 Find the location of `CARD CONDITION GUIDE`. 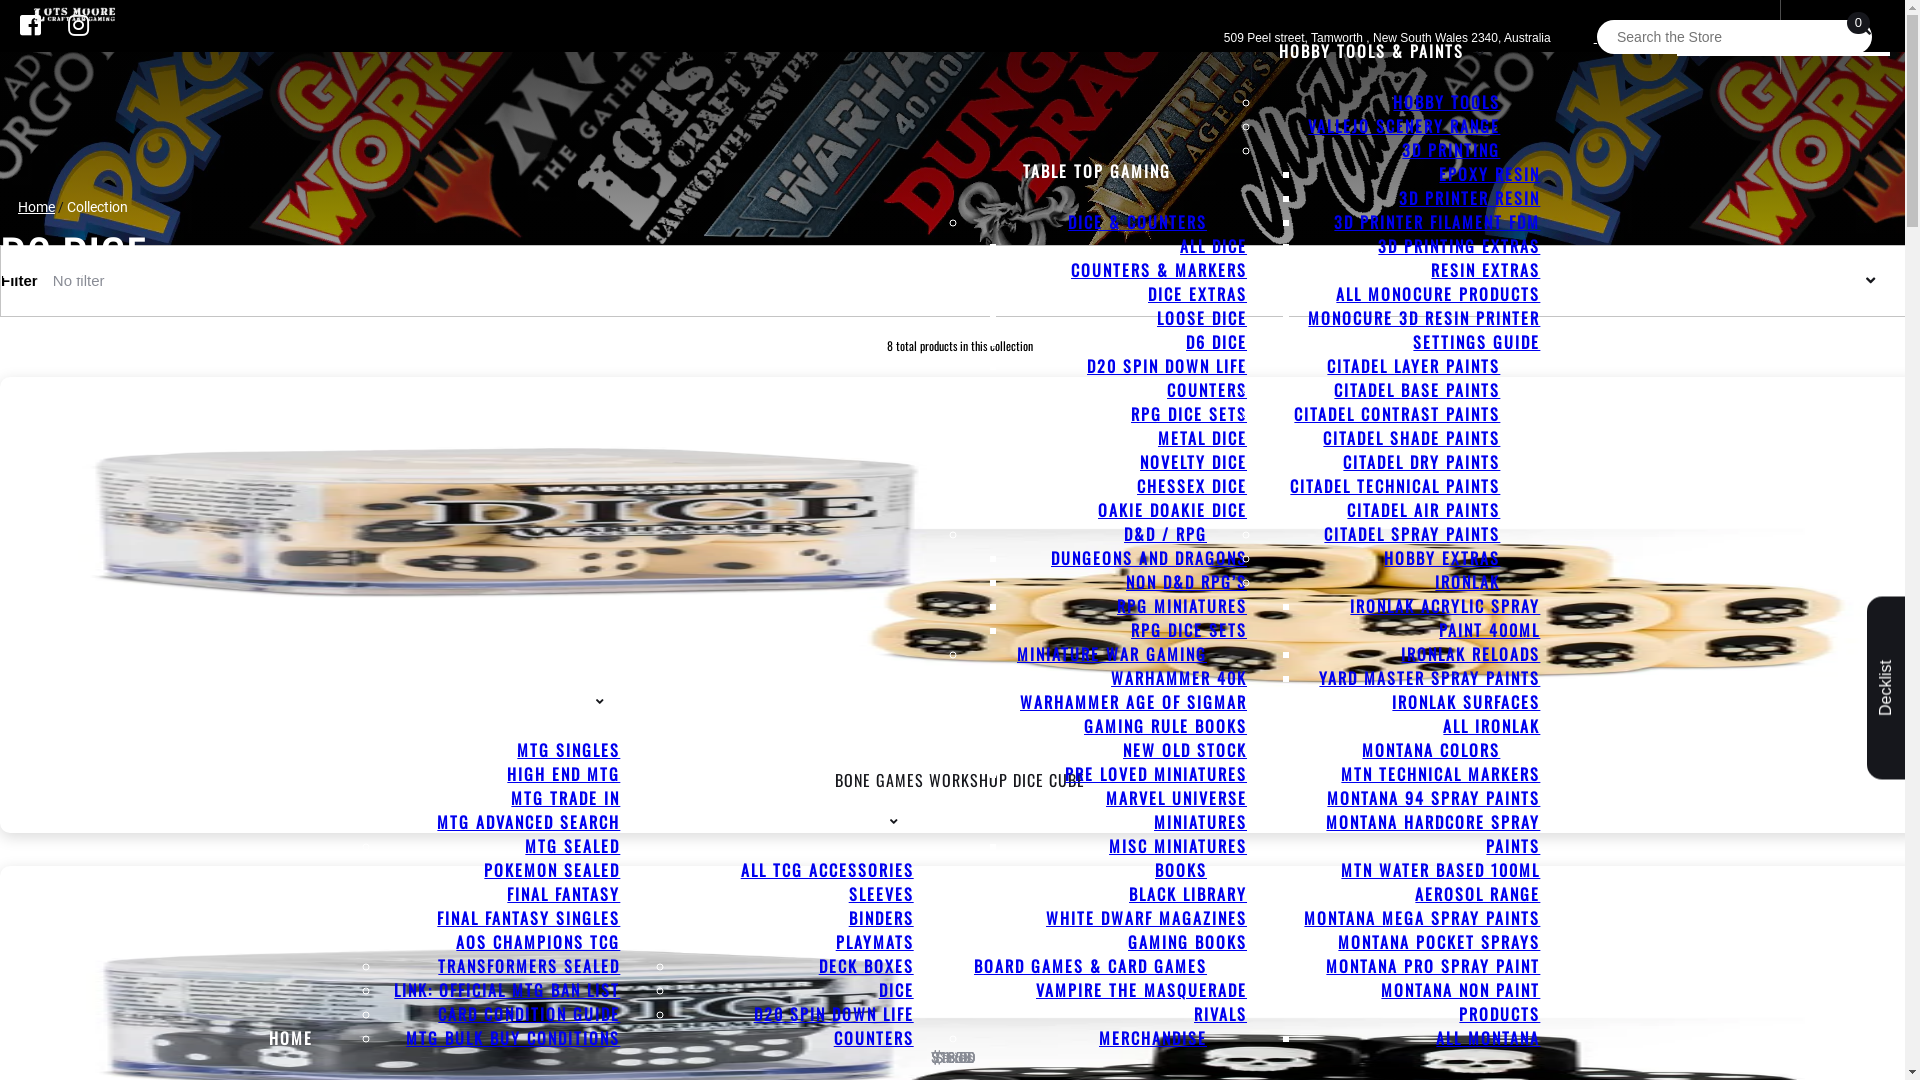

CARD CONDITION GUIDE is located at coordinates (529, 1014).